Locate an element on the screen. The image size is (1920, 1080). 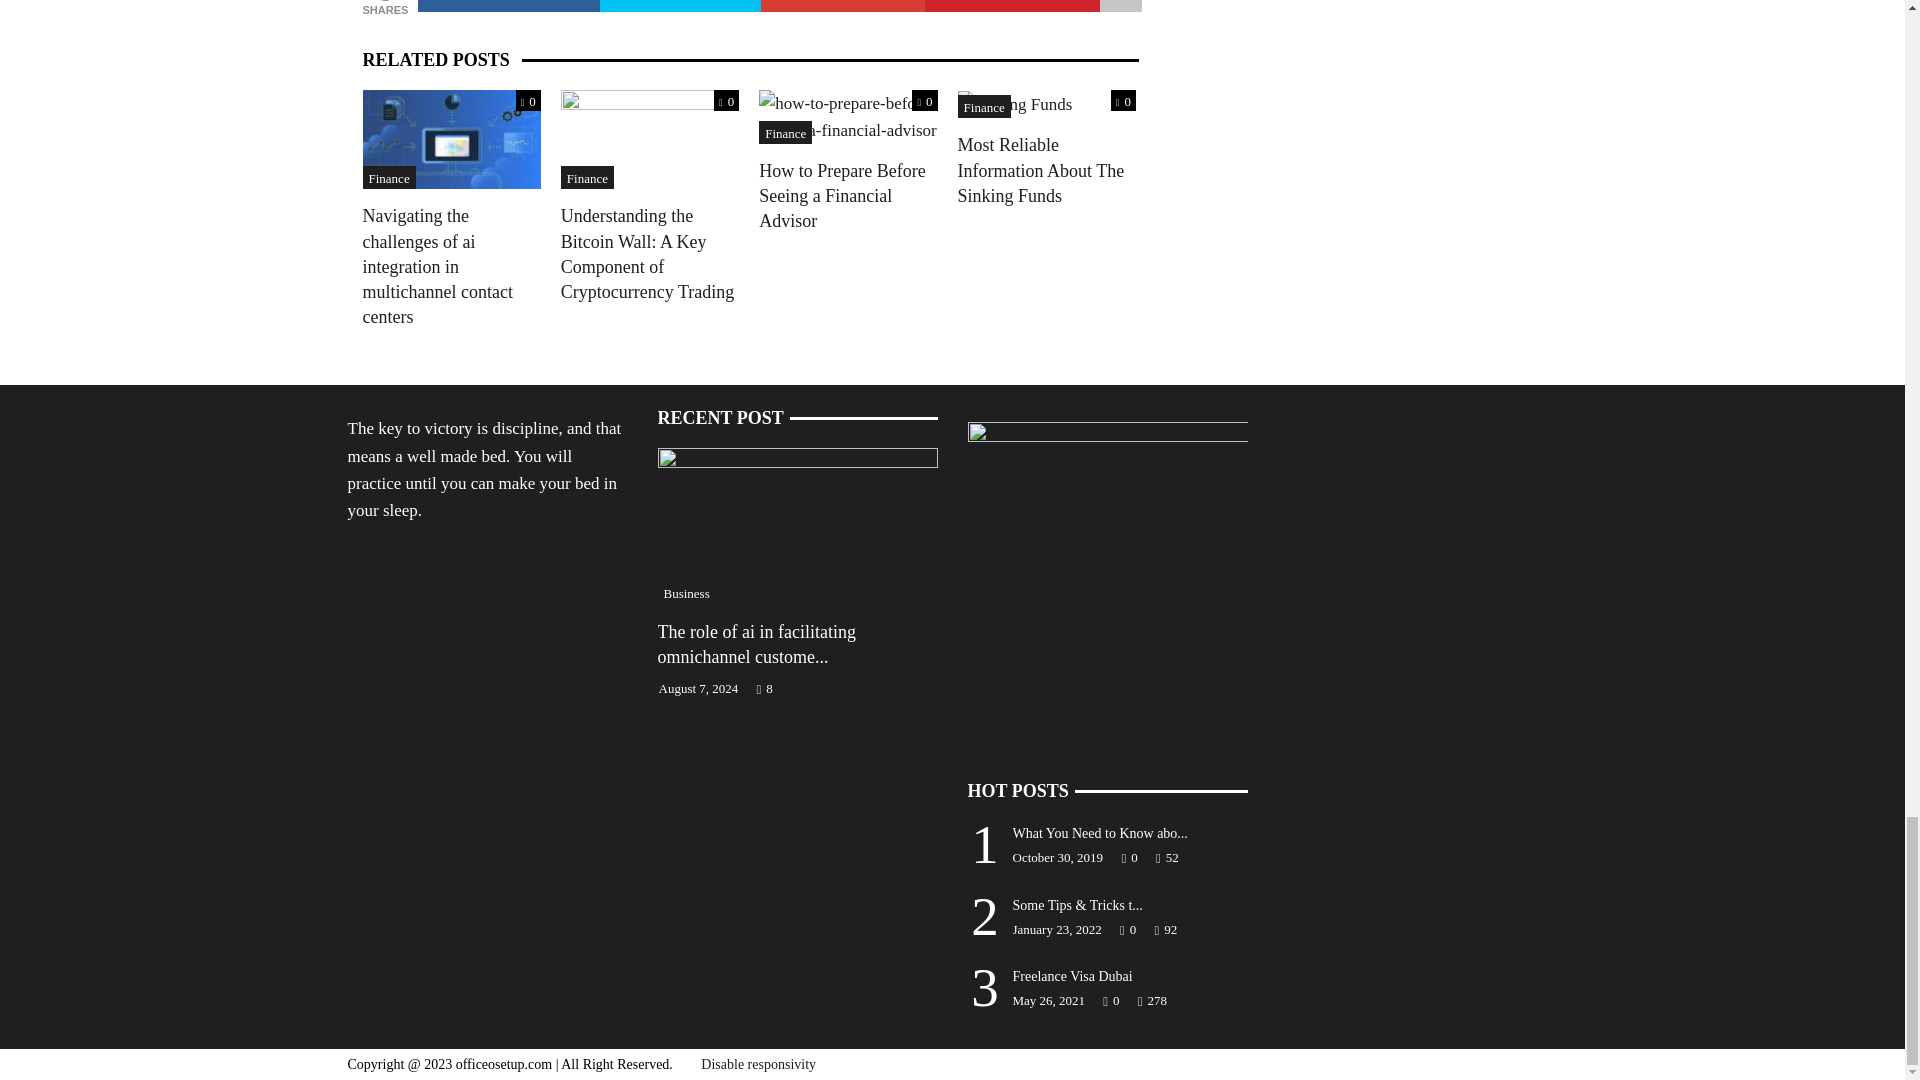
How to Prepare Before Seeing a Financial Advisor is located at coordinates (847, 115).